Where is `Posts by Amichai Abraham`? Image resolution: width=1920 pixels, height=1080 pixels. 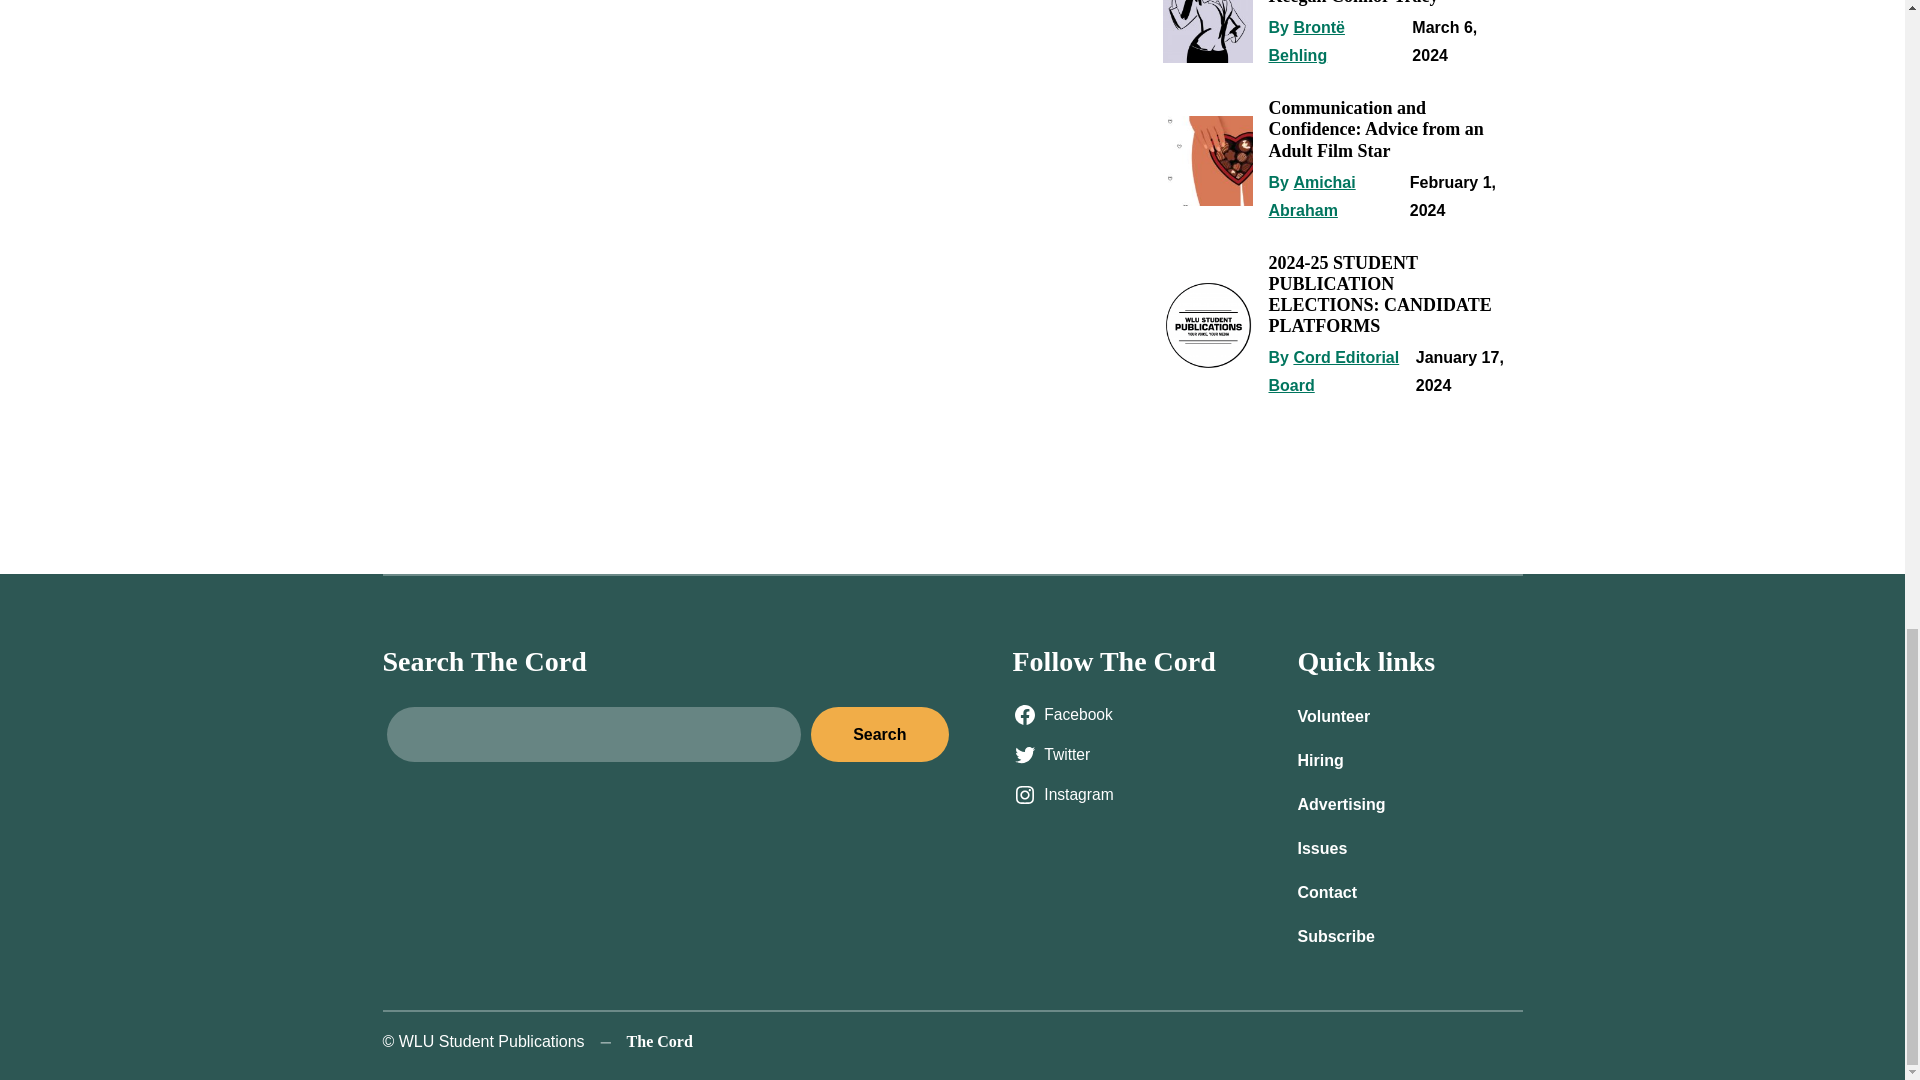
Posts by Amichai Abraham is located at coordinates (1311, 196).